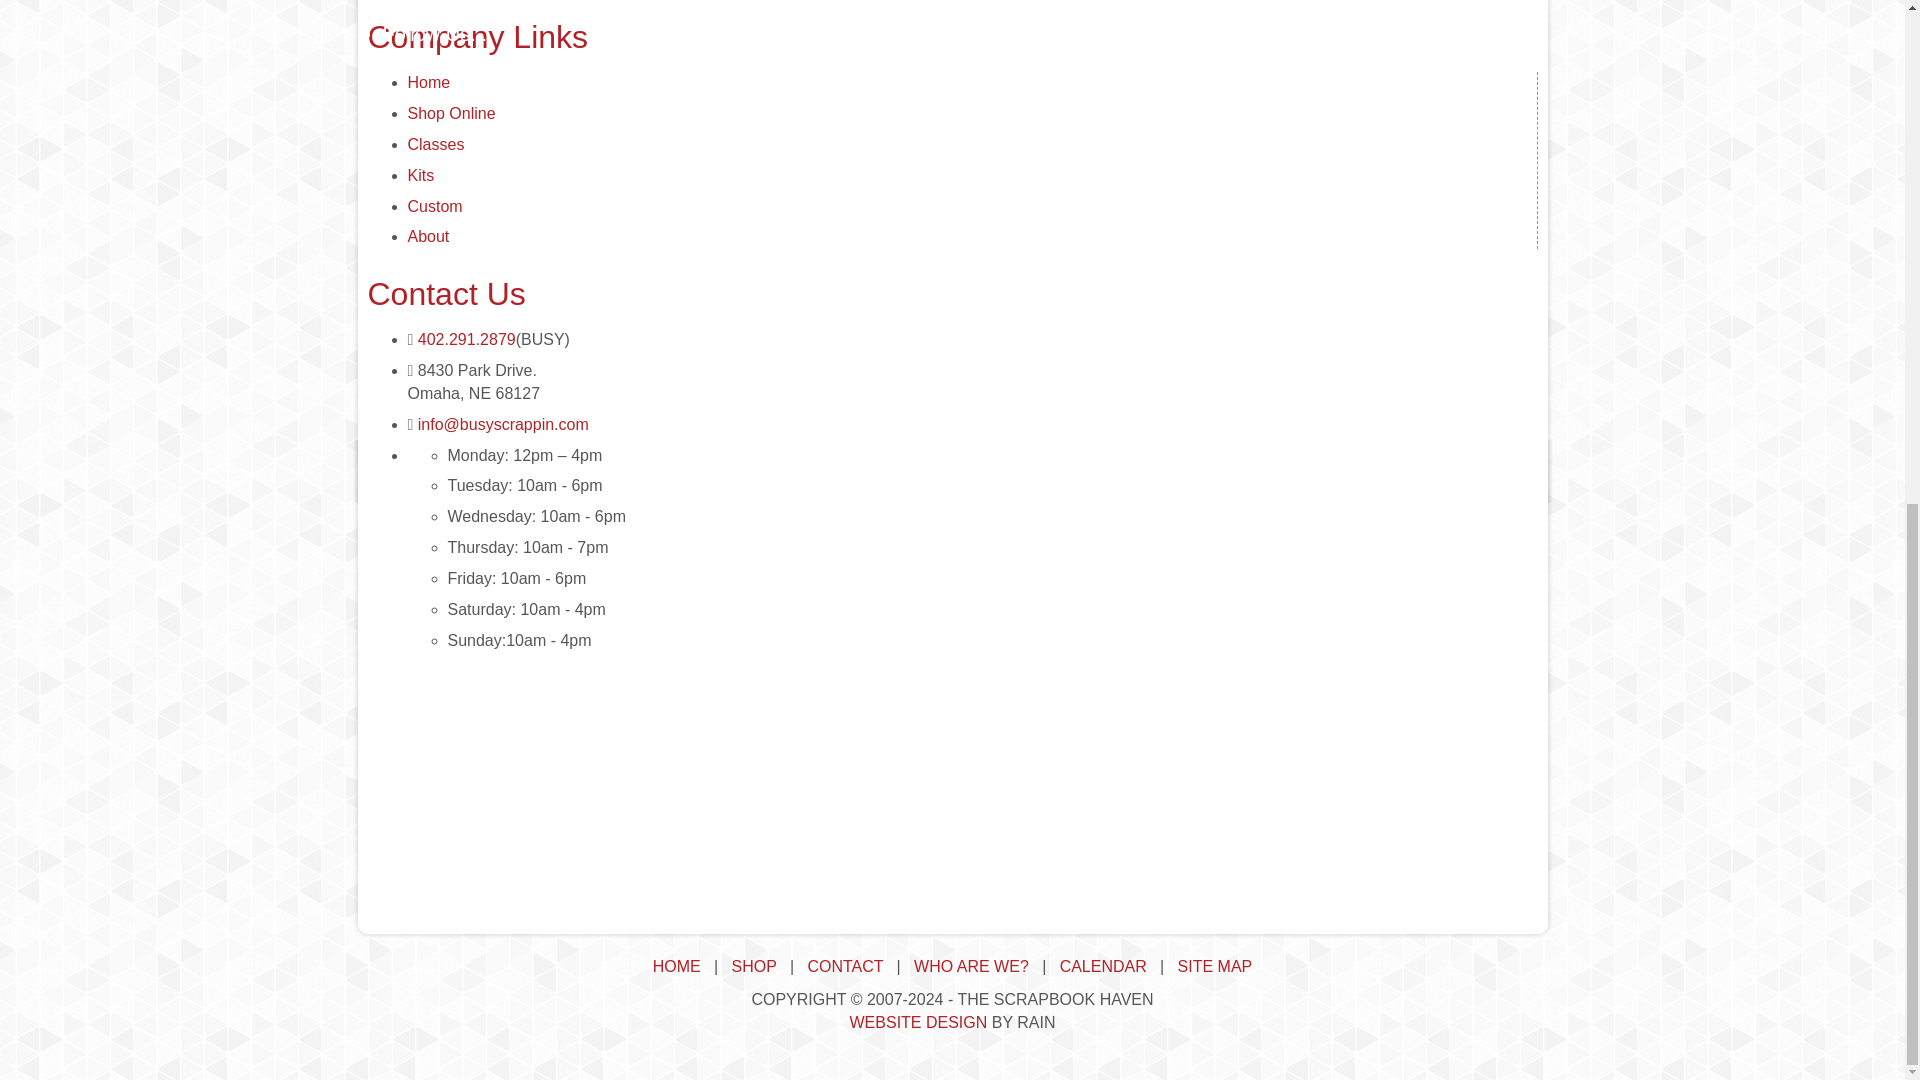 The height and width of the screenshot is (1080, 1920). I want to click on SITE MAP, so click(1216, 966).